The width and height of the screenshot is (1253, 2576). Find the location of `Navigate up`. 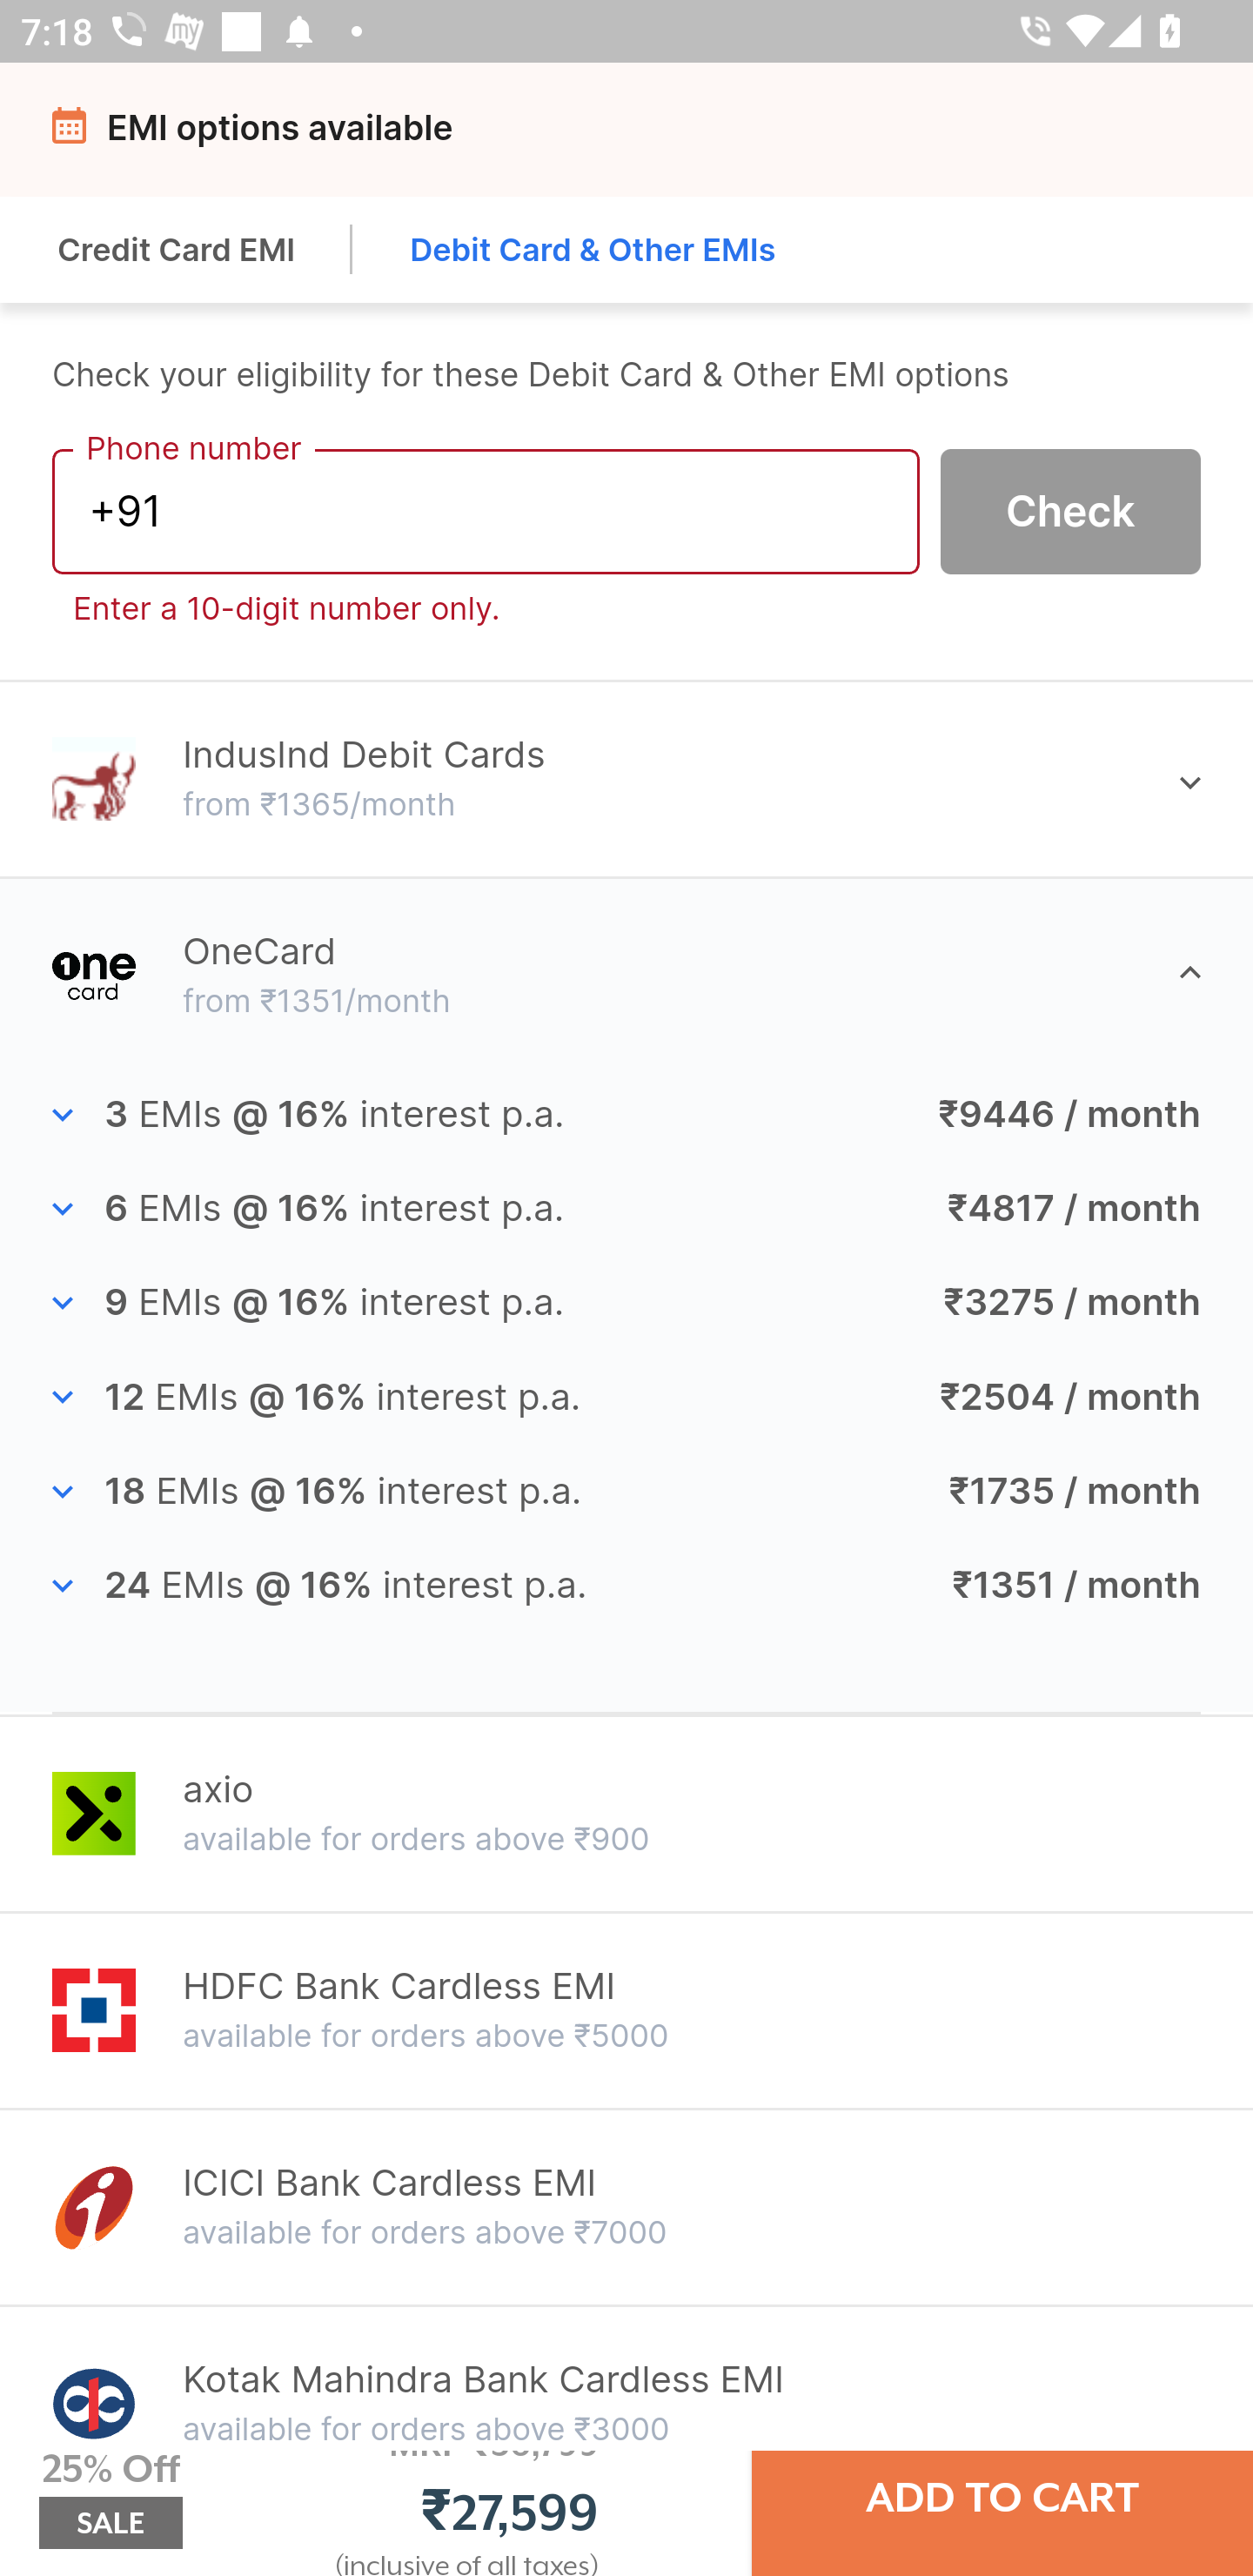

Navigate up is located at coordinates (73, 135).